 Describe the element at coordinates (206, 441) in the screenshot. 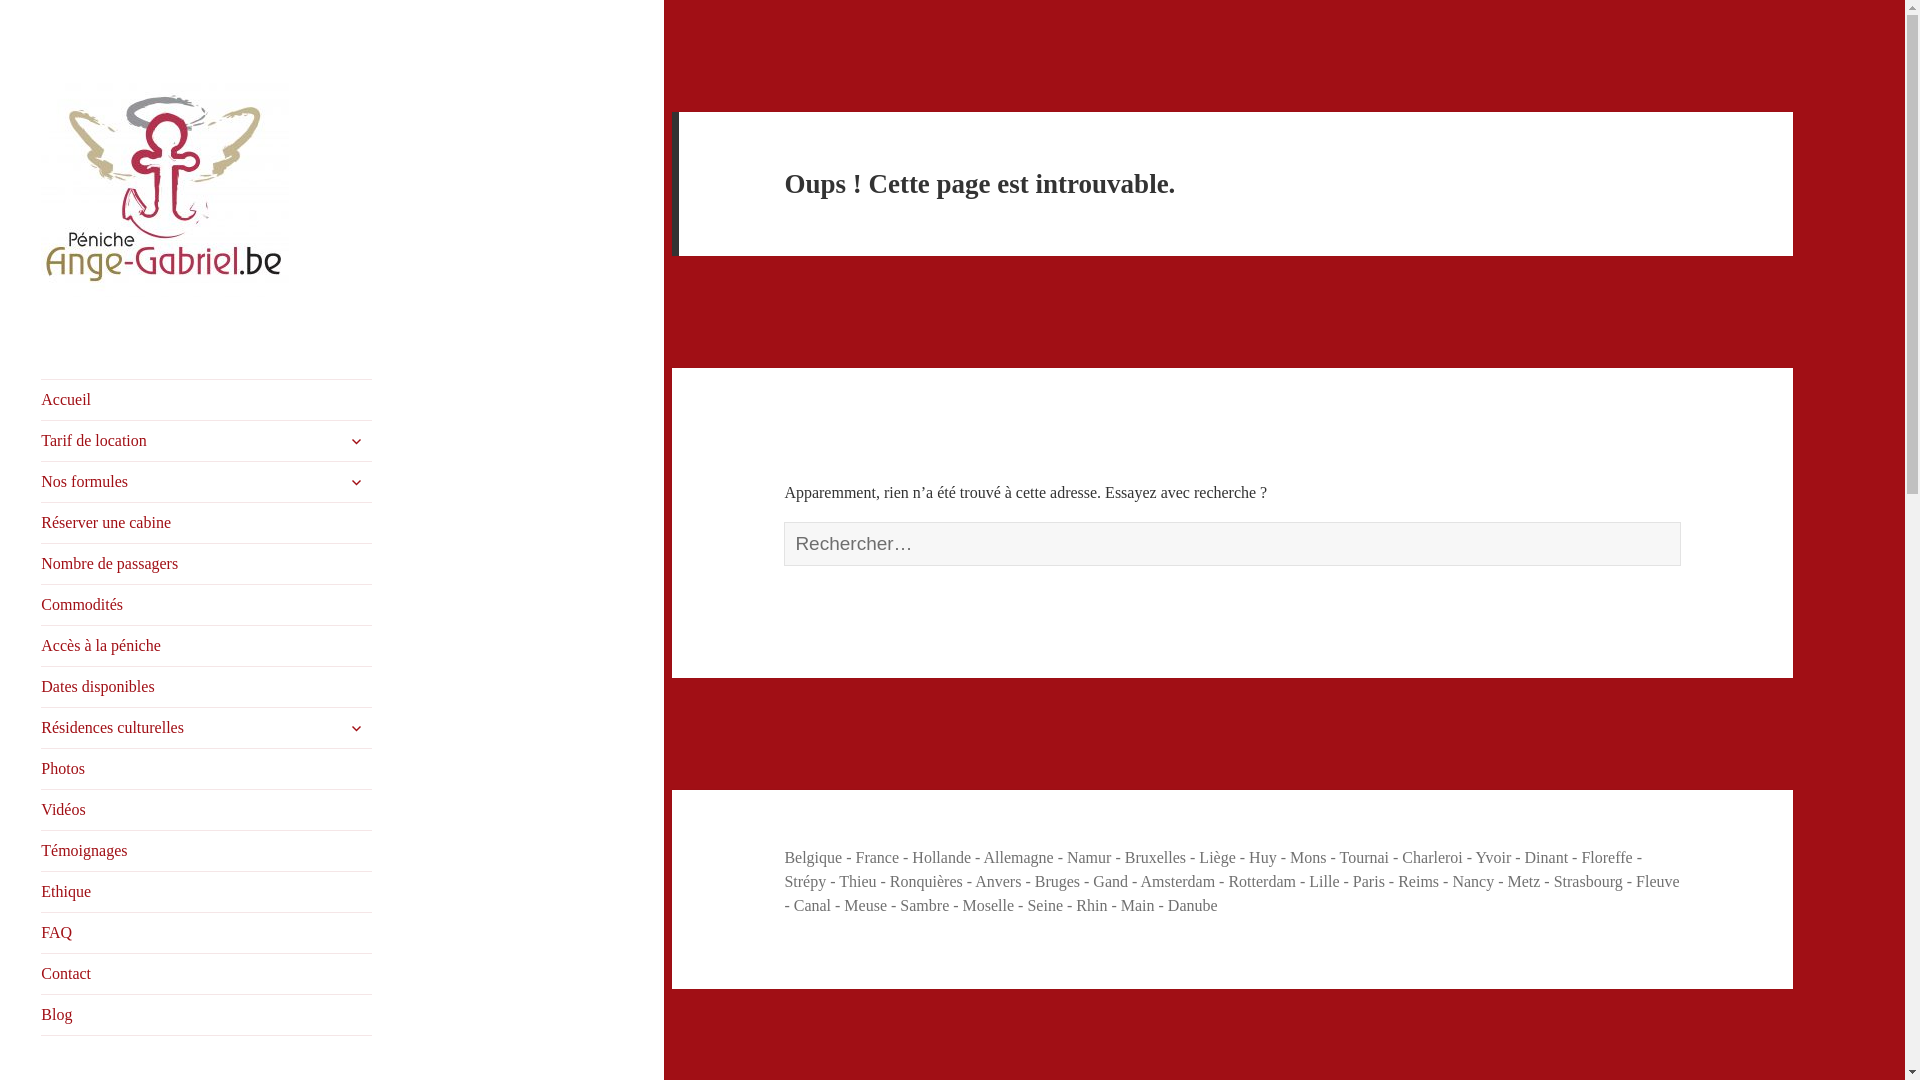

I see `Tarif de location` at that location.